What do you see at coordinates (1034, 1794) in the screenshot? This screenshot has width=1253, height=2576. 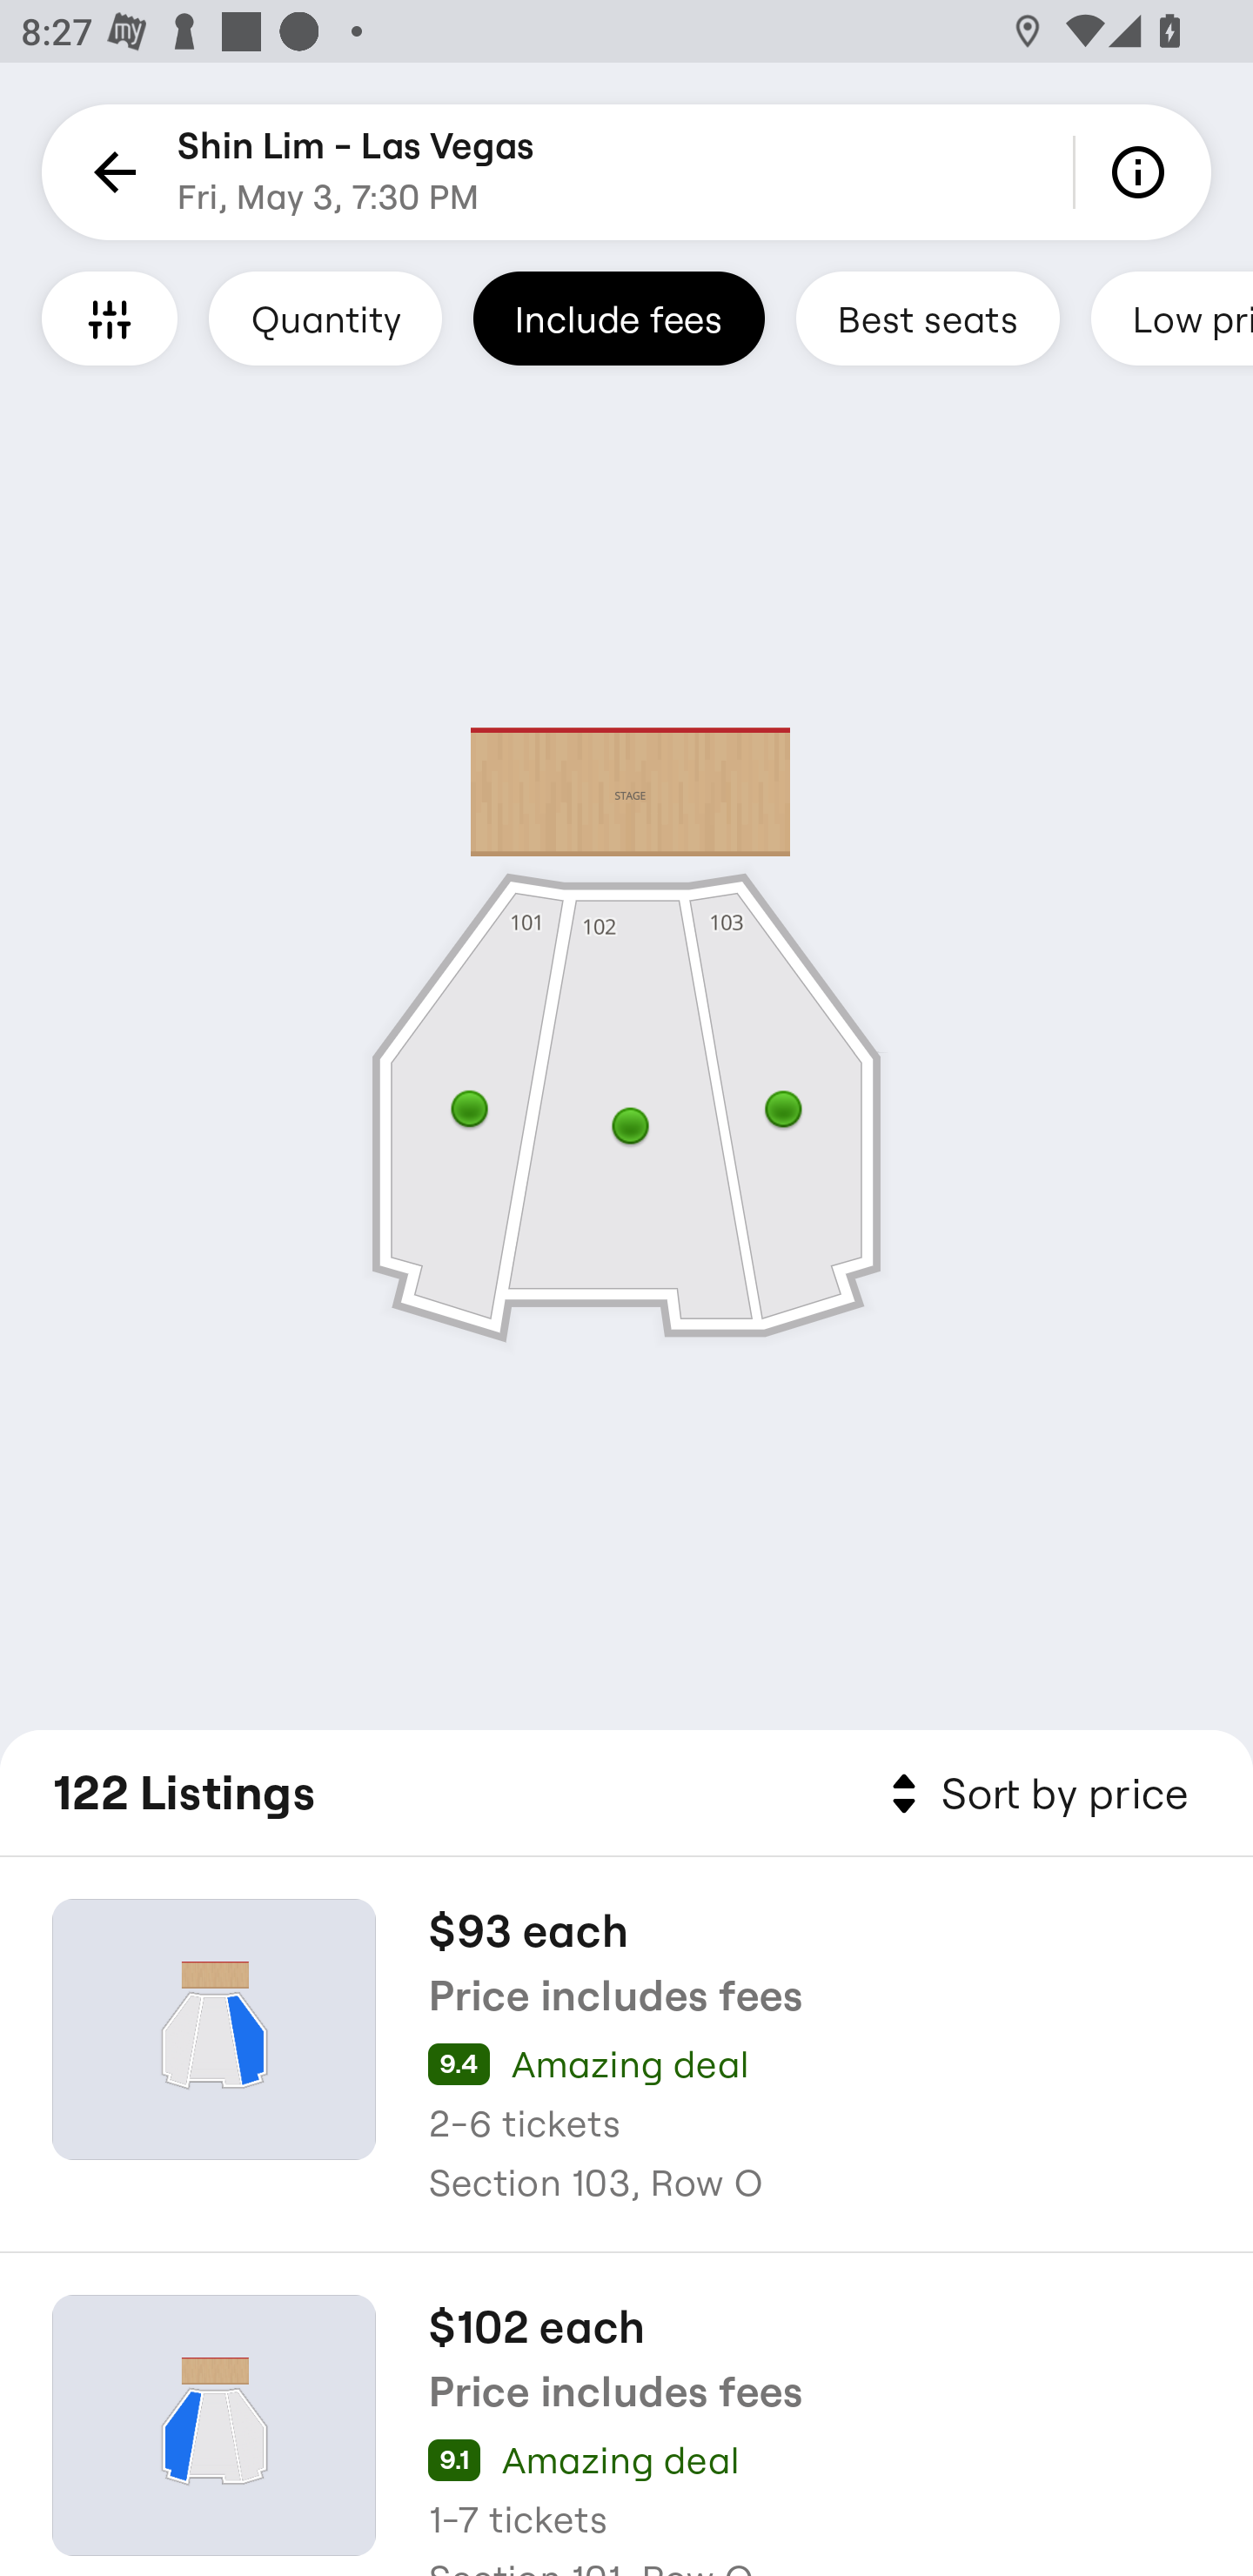 I see `Sort by price` at bounding box center [1034, 1794].